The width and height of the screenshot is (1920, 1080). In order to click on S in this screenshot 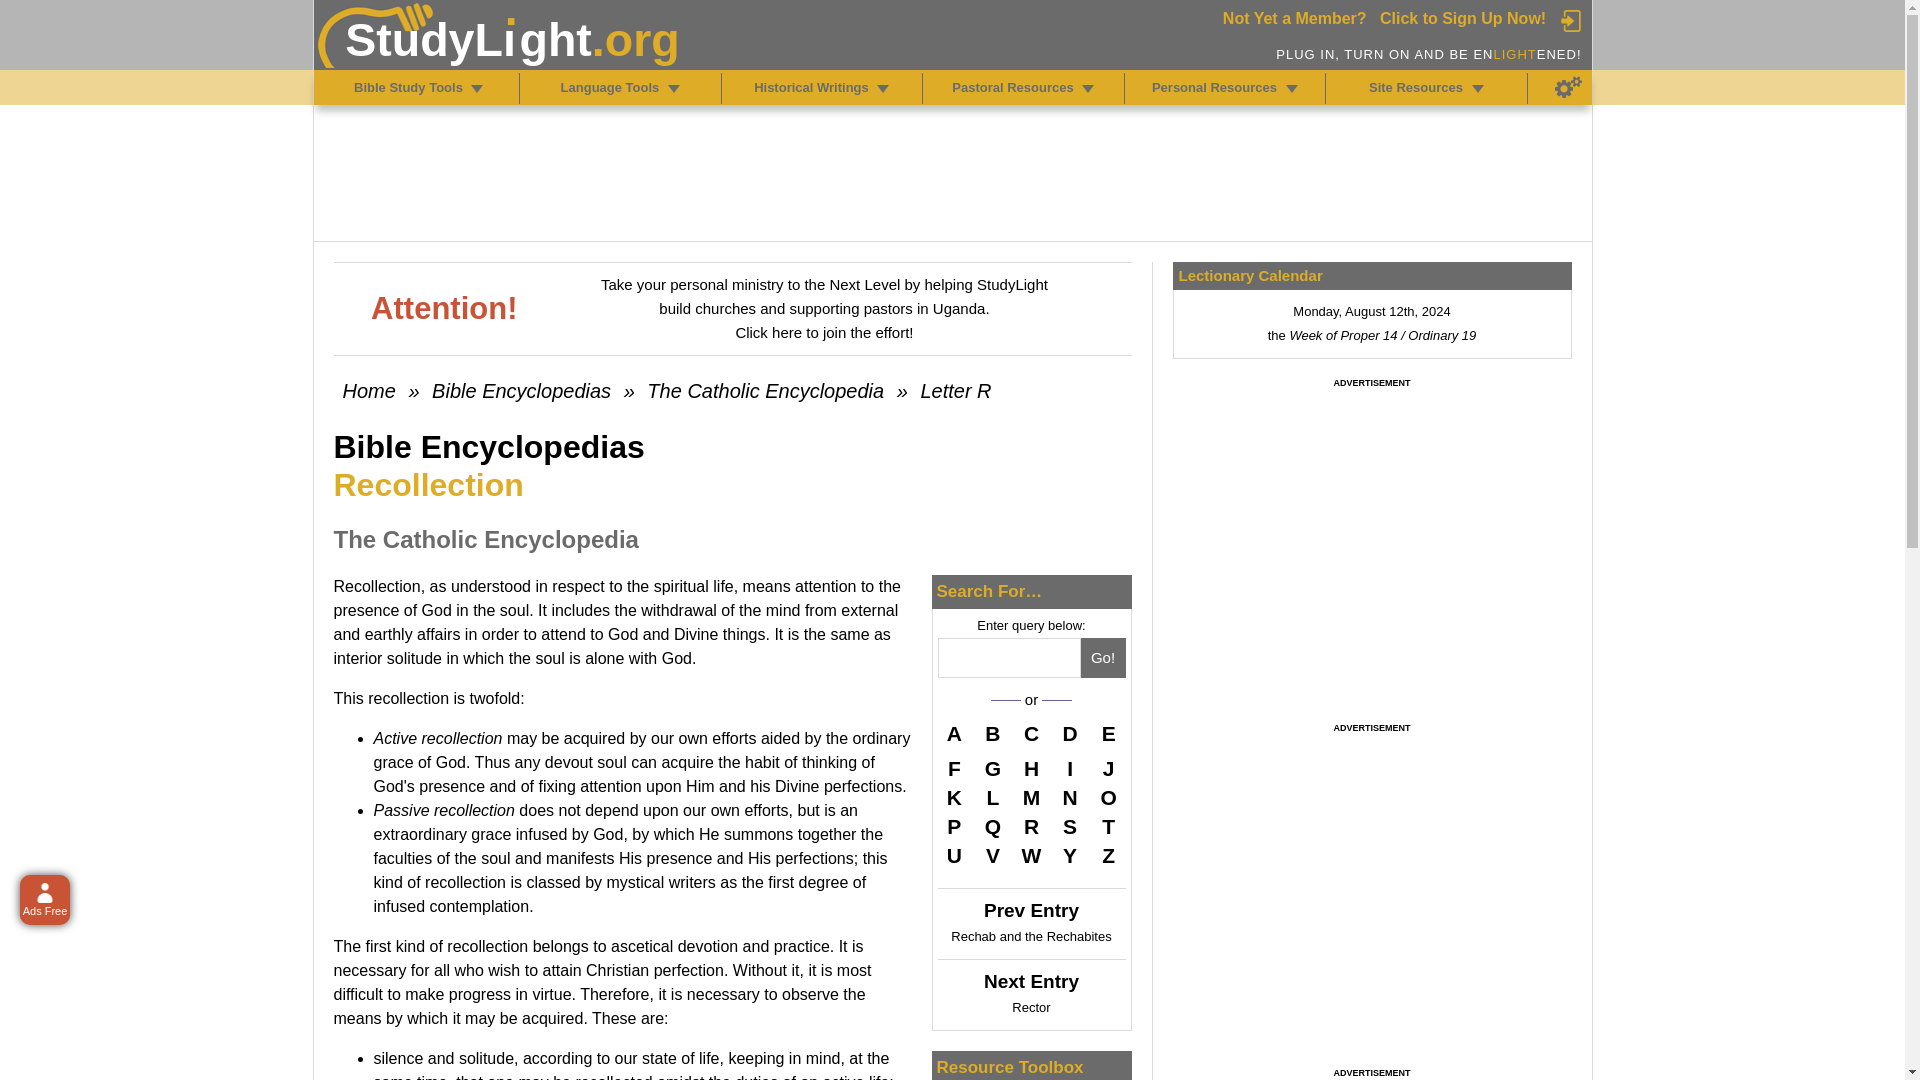, I will do `click(1069, 827)`.